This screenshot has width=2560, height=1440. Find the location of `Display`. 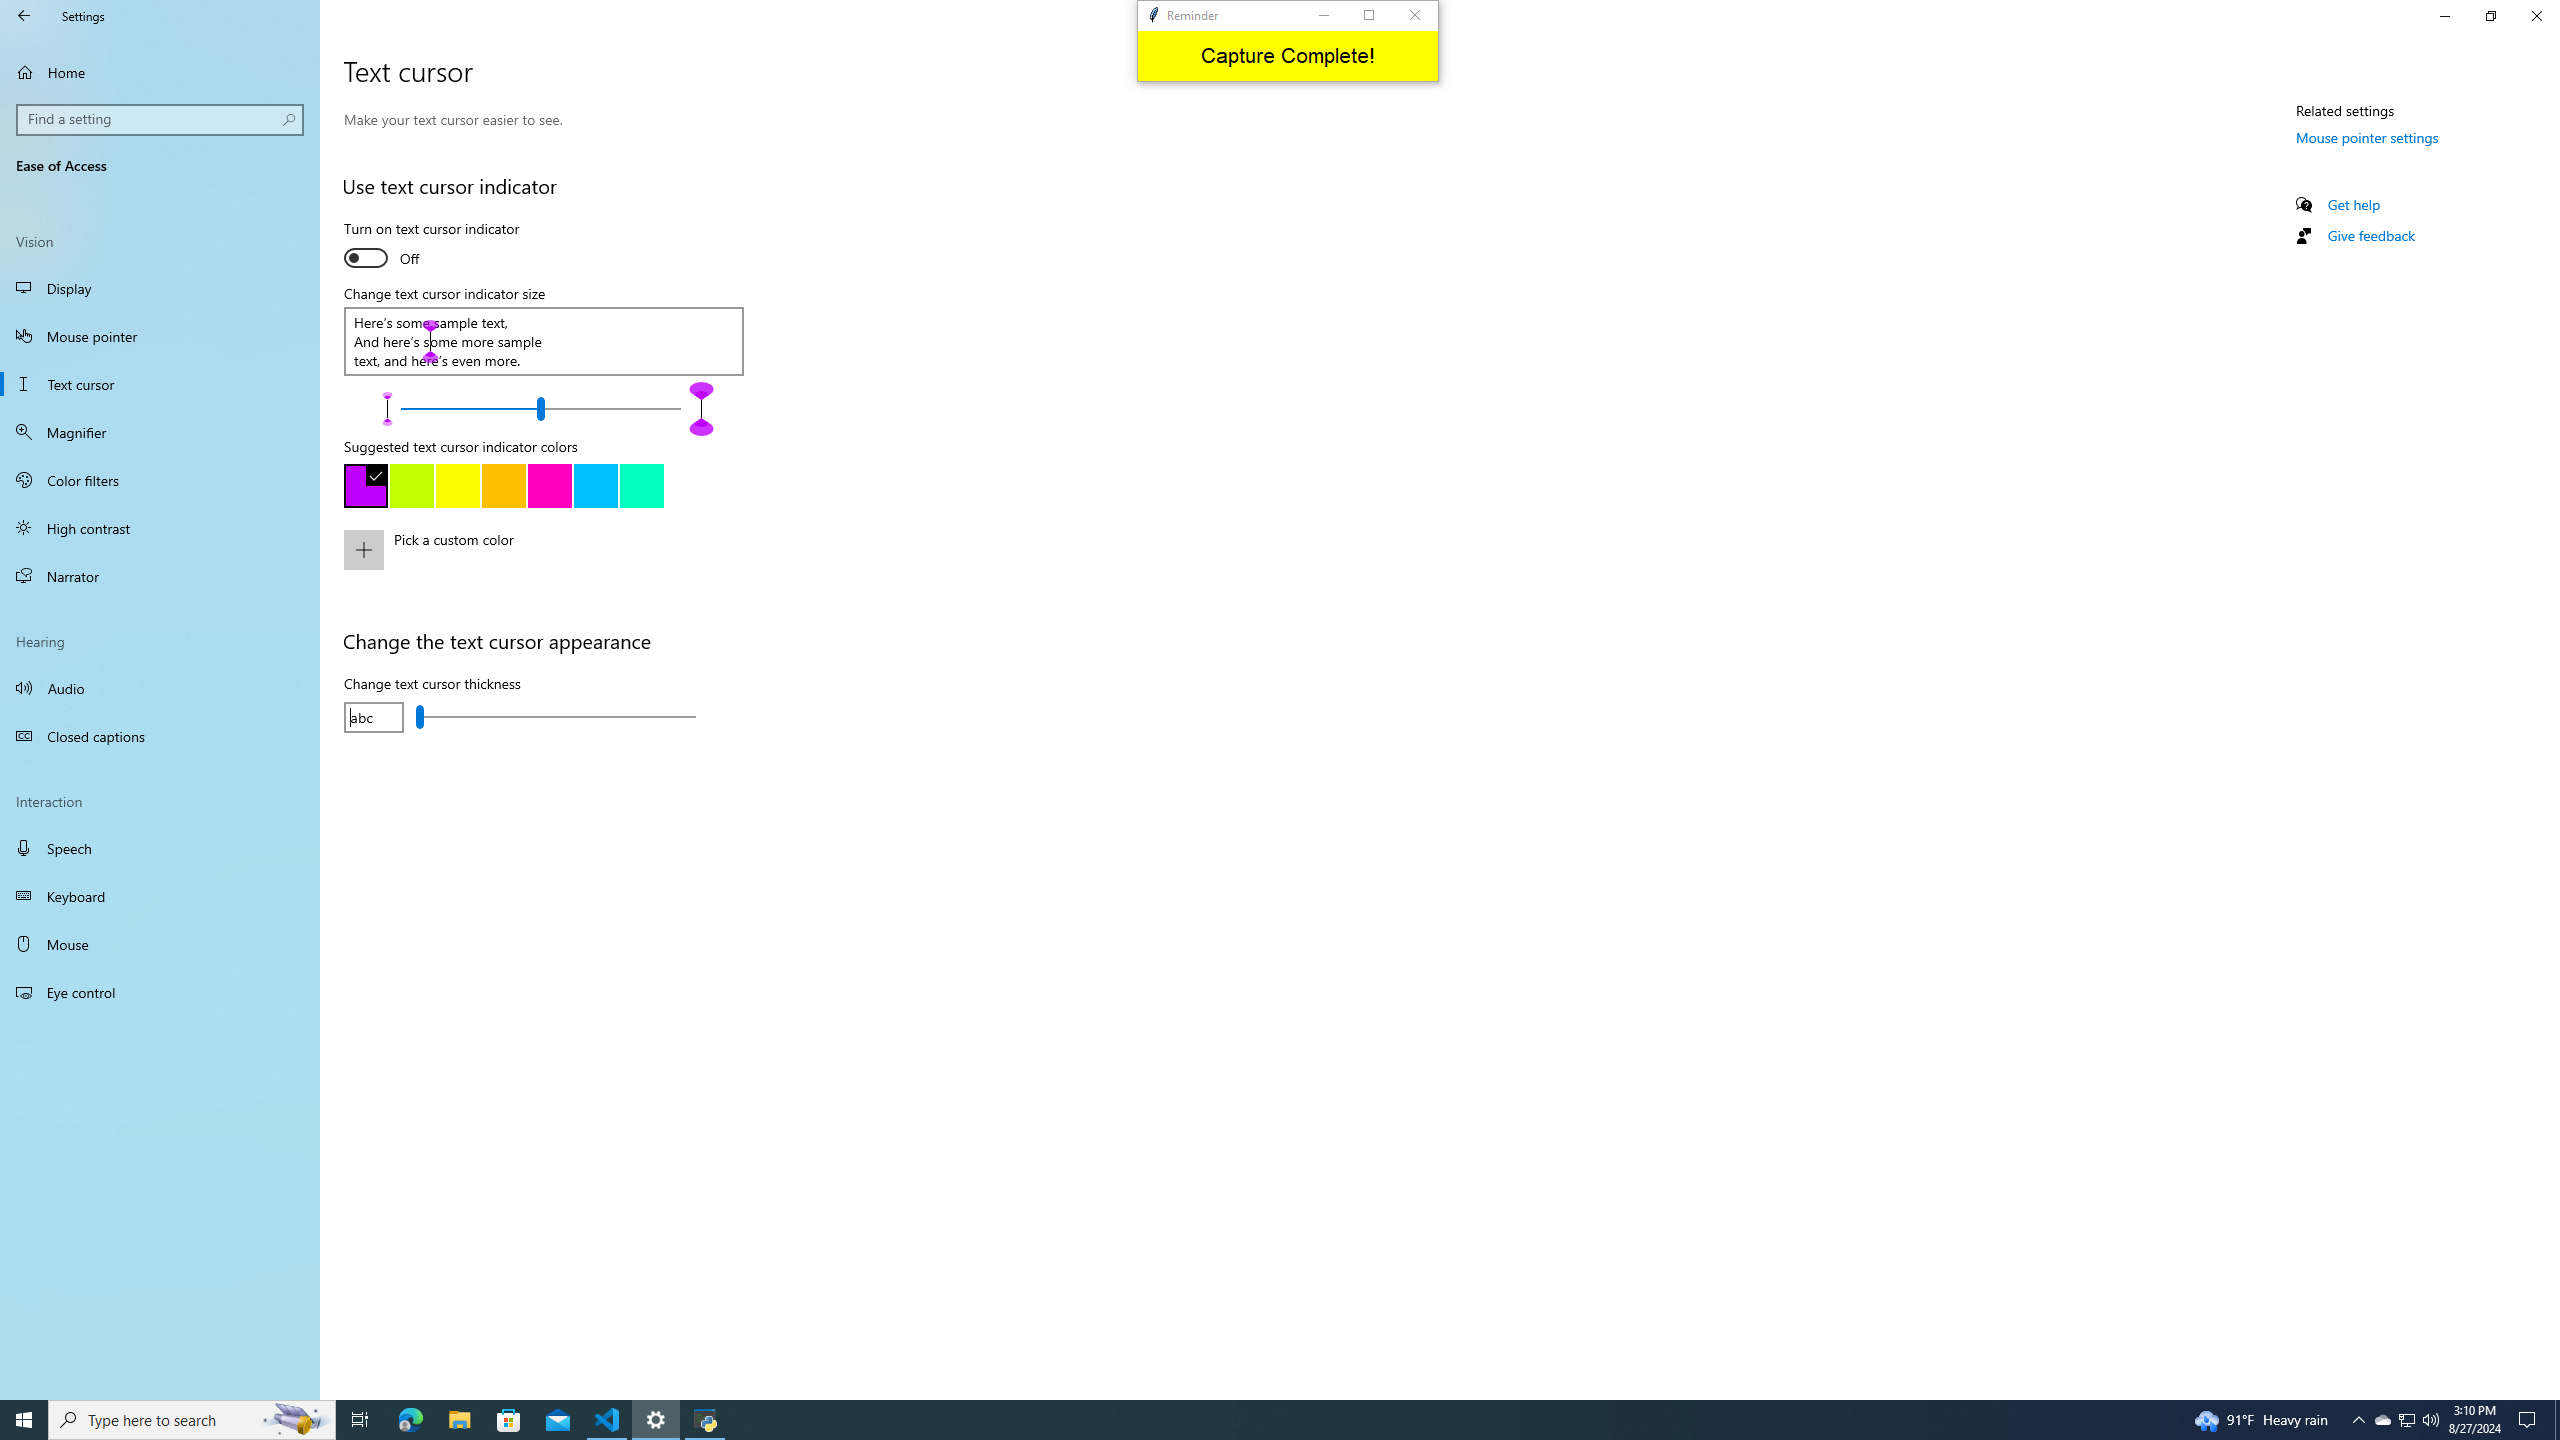

Display is located at coordinates (160, 288).